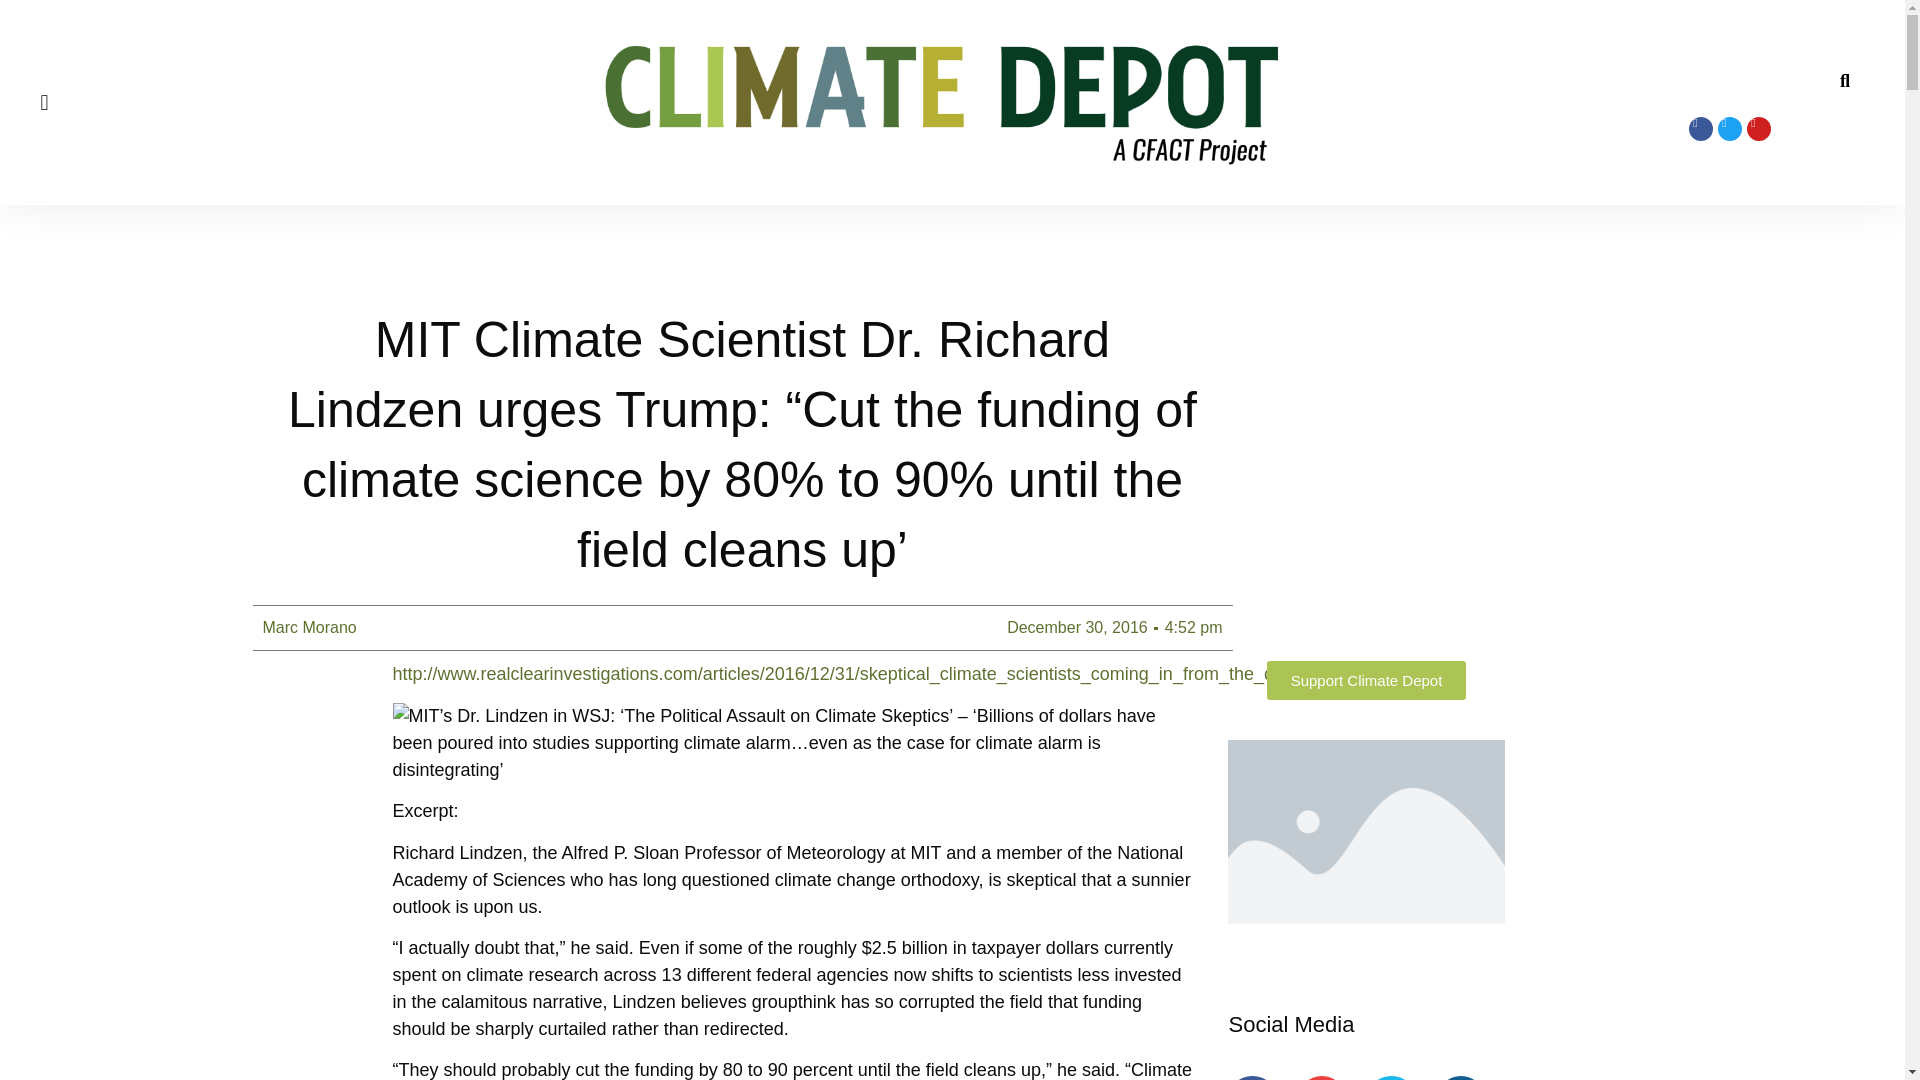  Describe the element at coordinates (1077, 628) in the screenshot. I see `December 30, 2016` at that location.